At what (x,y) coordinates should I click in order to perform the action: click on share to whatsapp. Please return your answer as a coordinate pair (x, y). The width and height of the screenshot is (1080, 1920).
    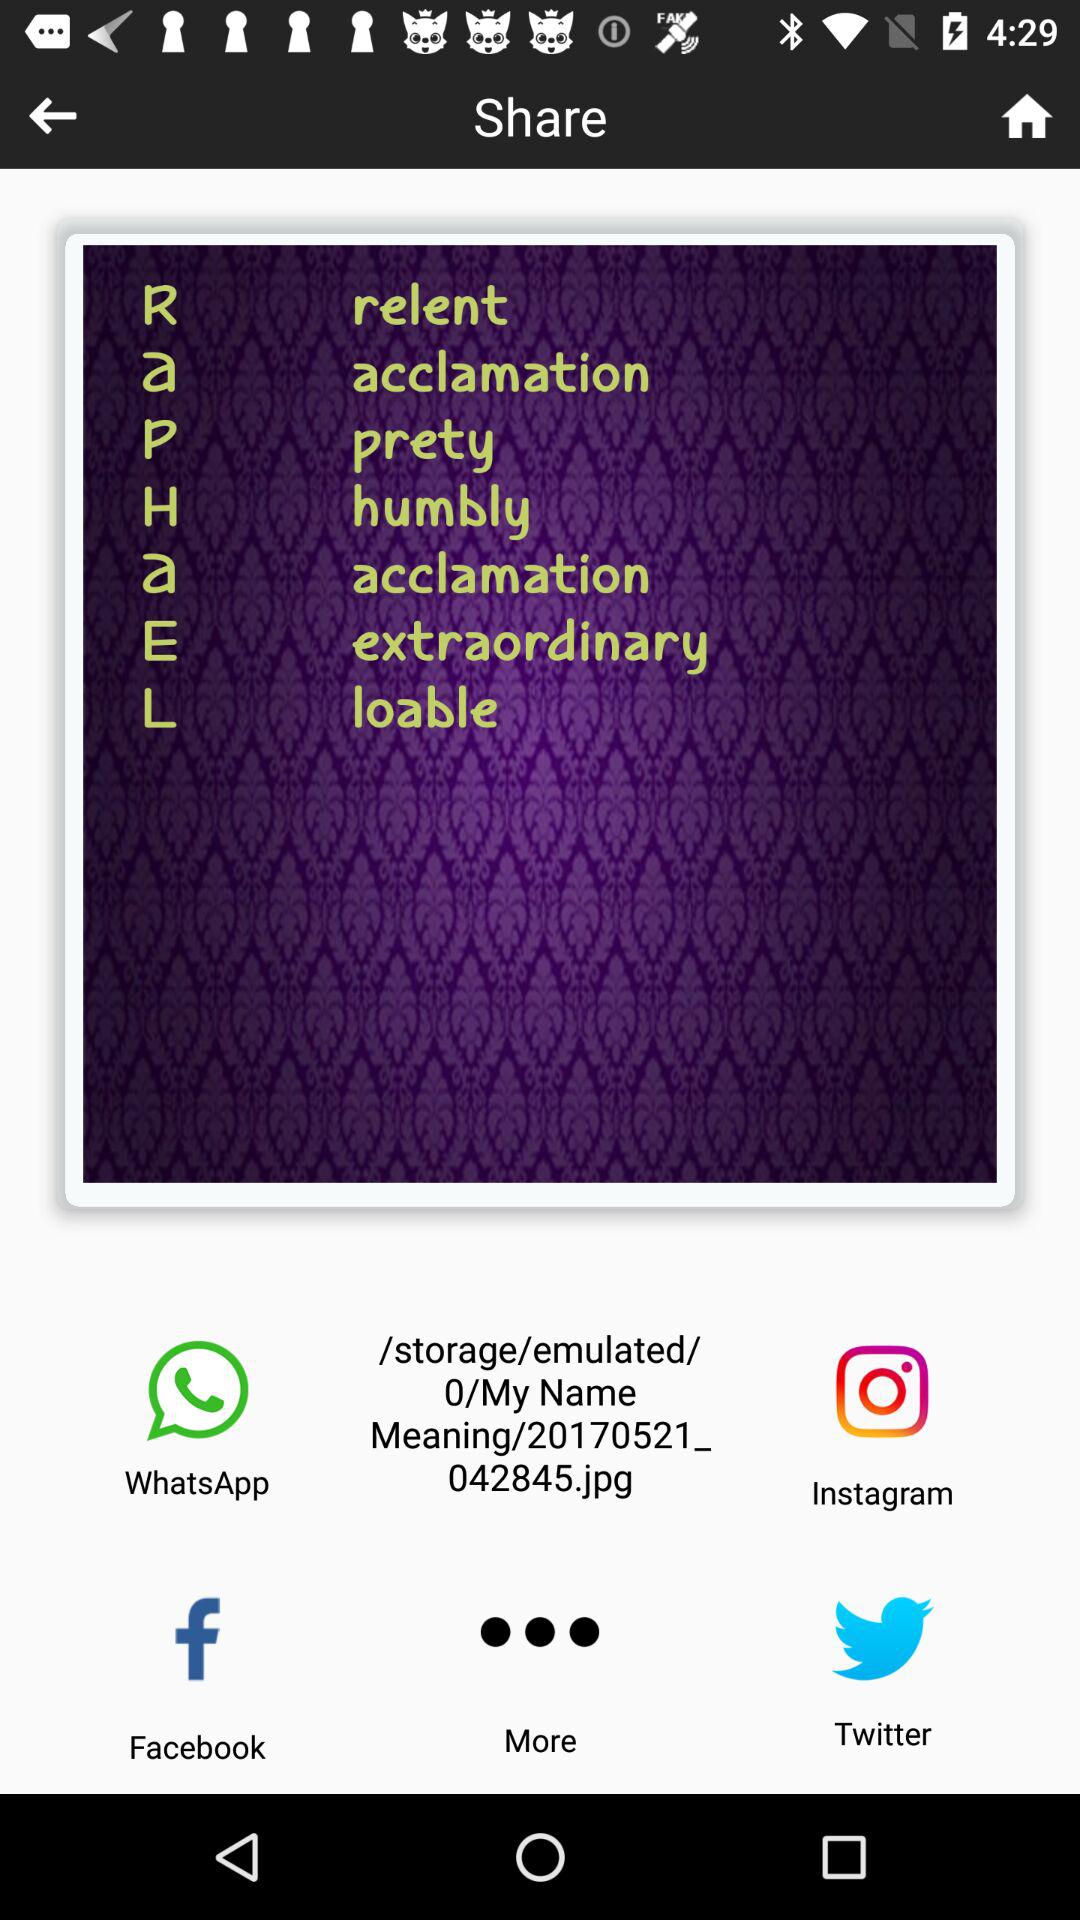
    Looking at the image, I should click on (197, 1391).